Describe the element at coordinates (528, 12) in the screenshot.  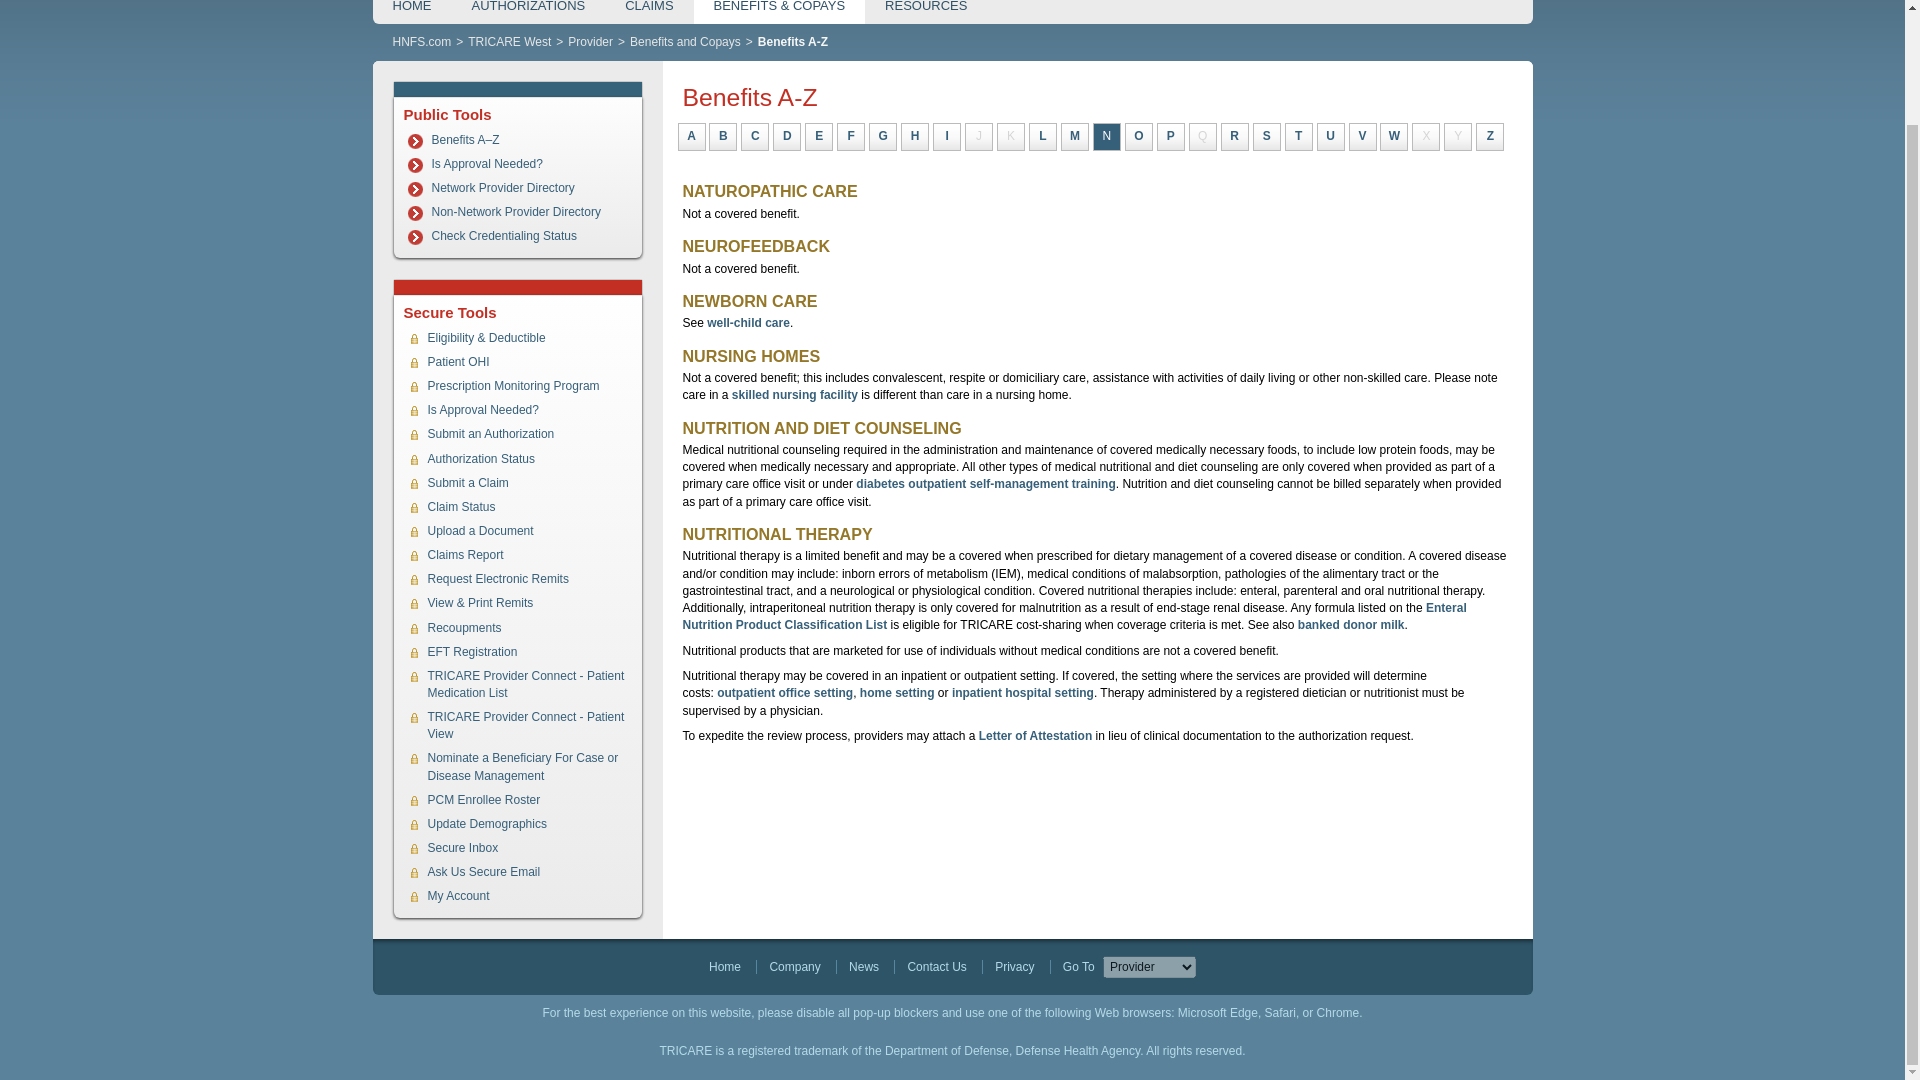
I see `AUTHORIZATIONS` at that location.